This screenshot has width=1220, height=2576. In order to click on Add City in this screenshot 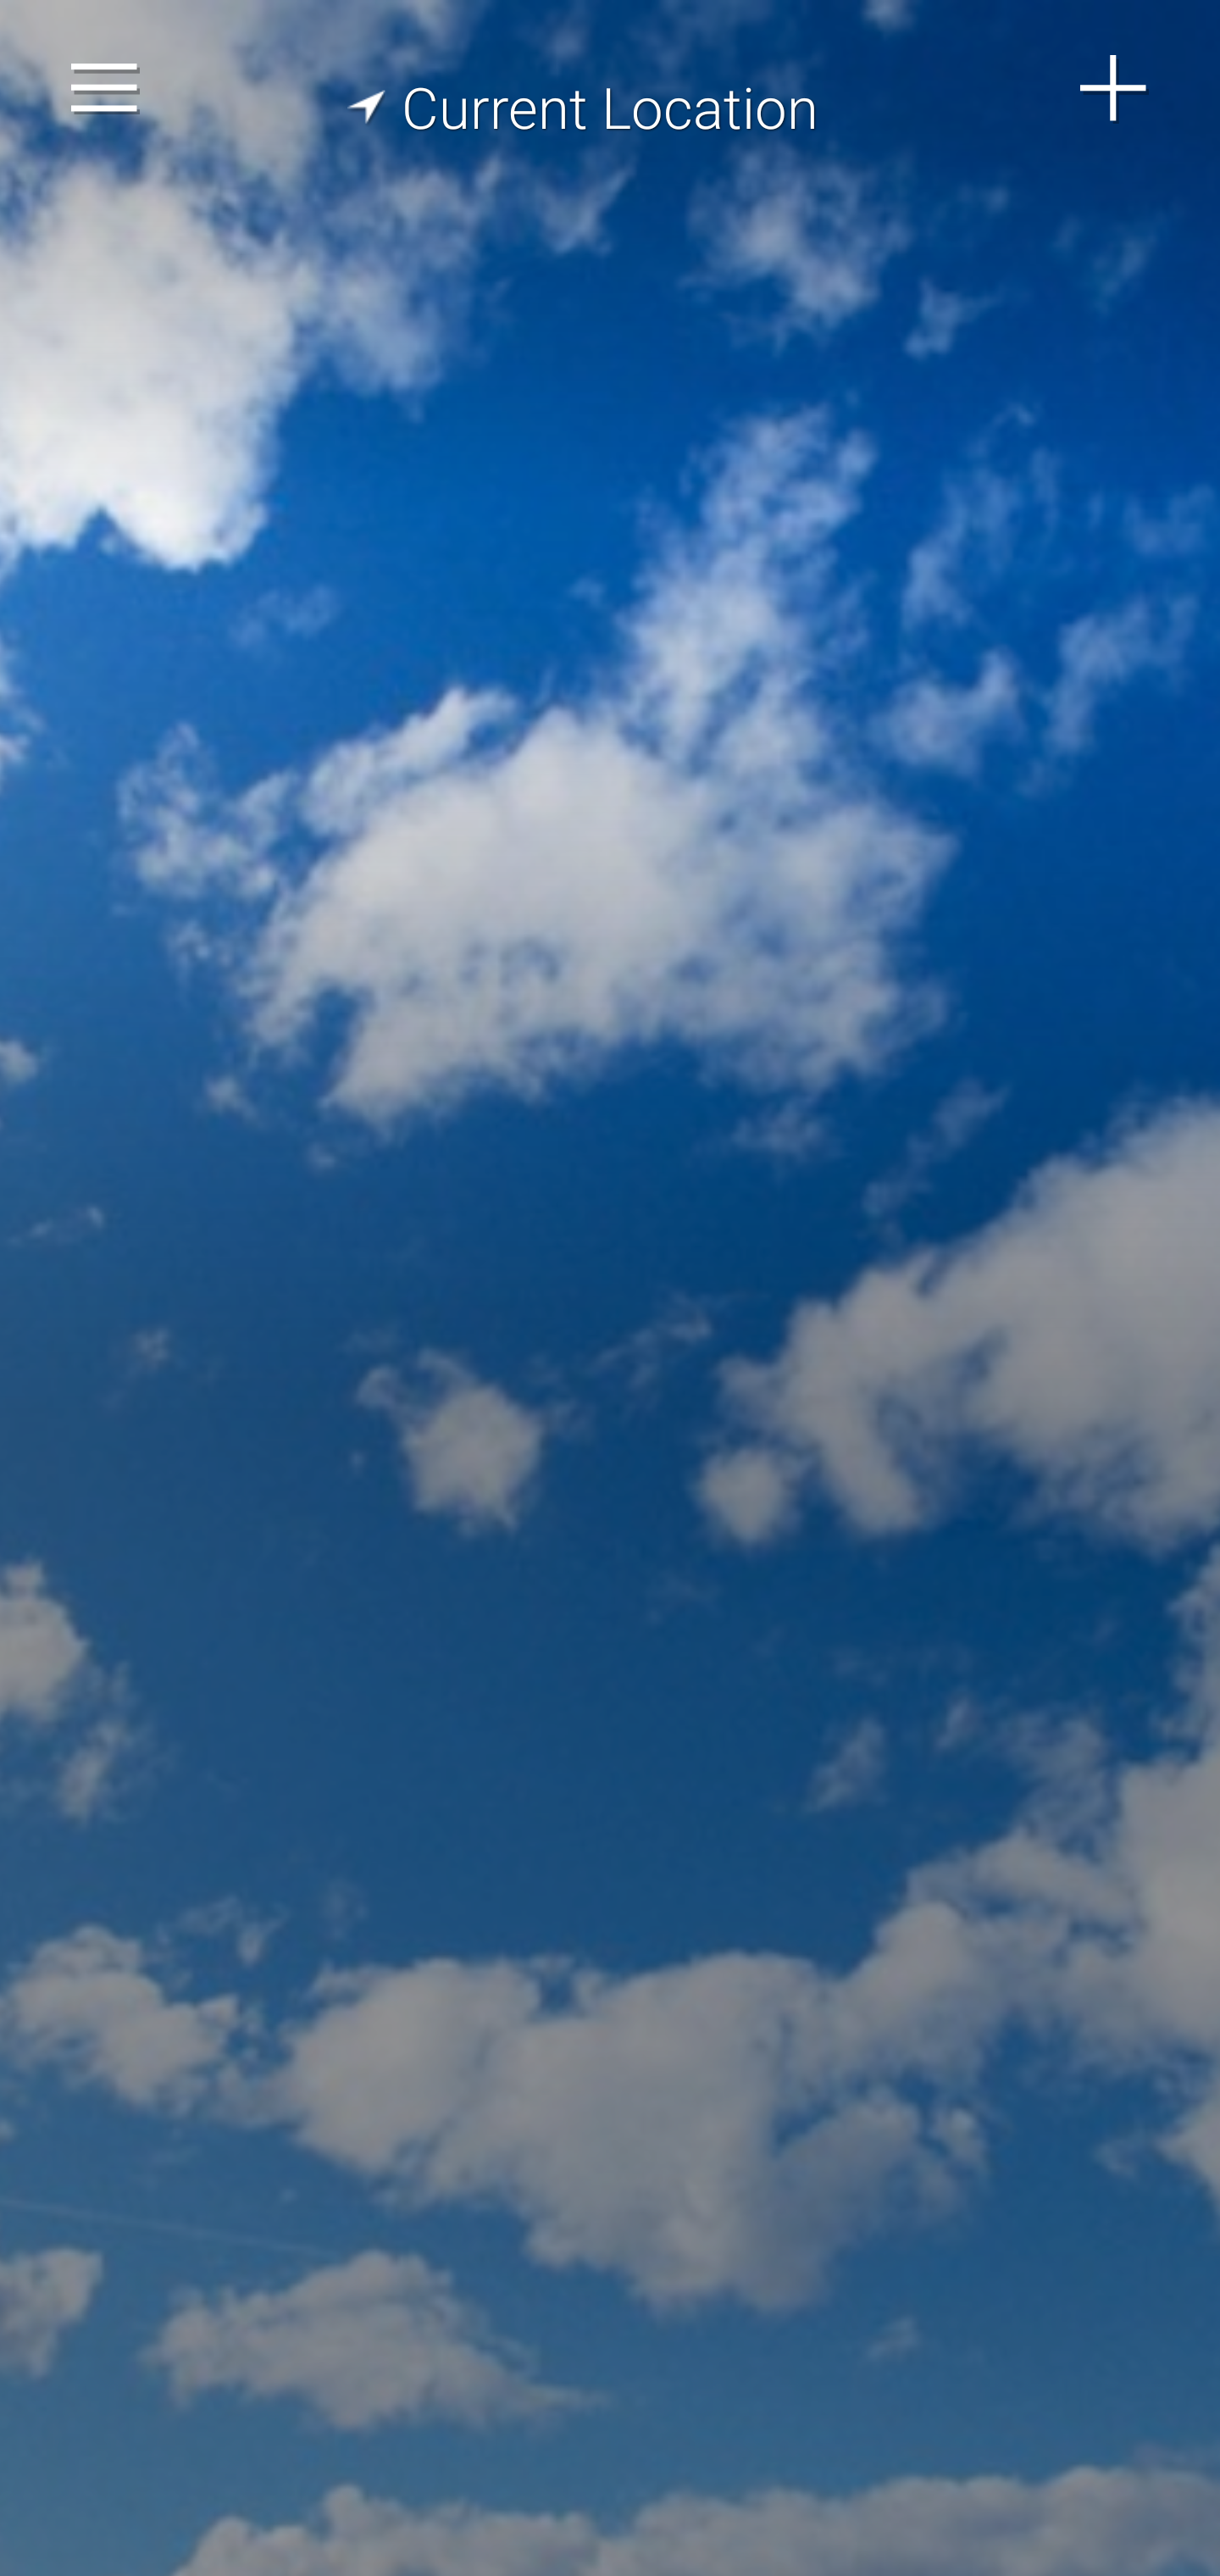, I will do `click(1114, 88)`.